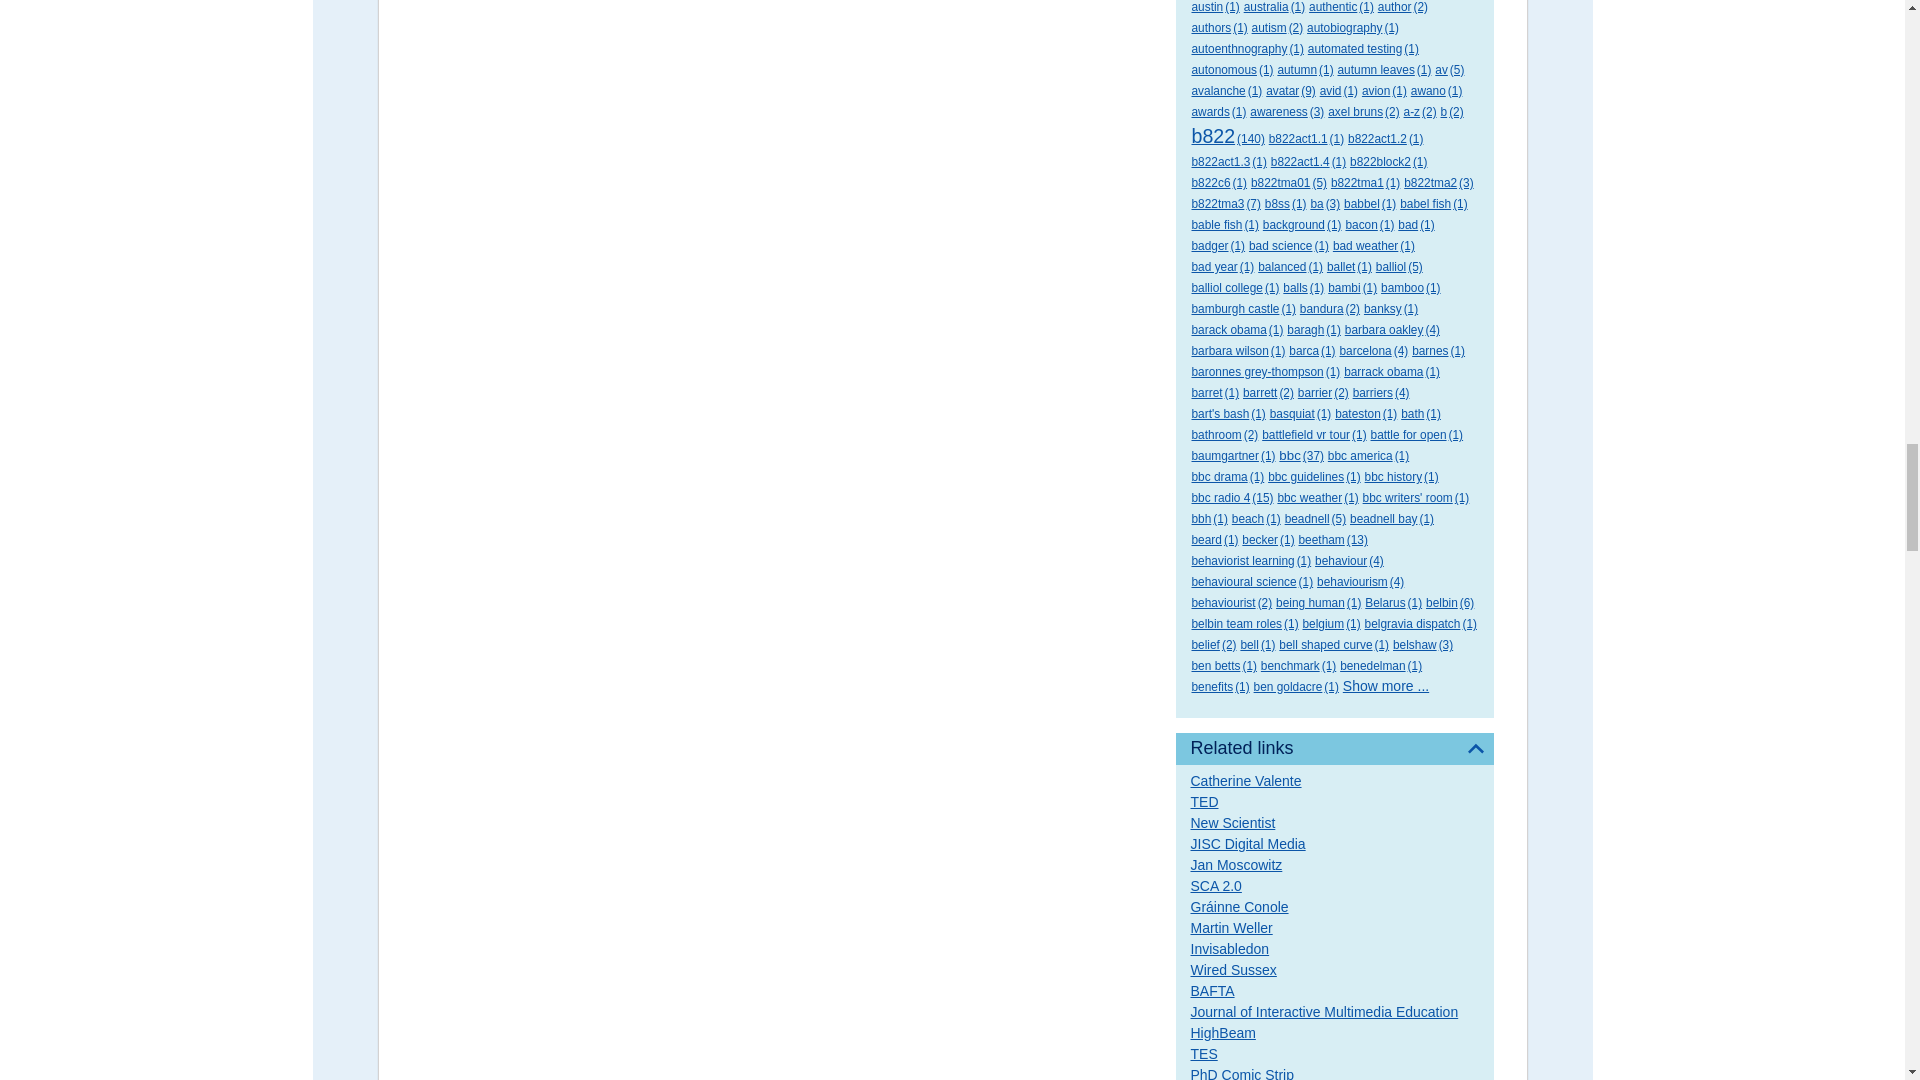  What do you see at coordinates (1334, 748) in the screenshot?
I see `Related links` at bounding box center [1334, 748].